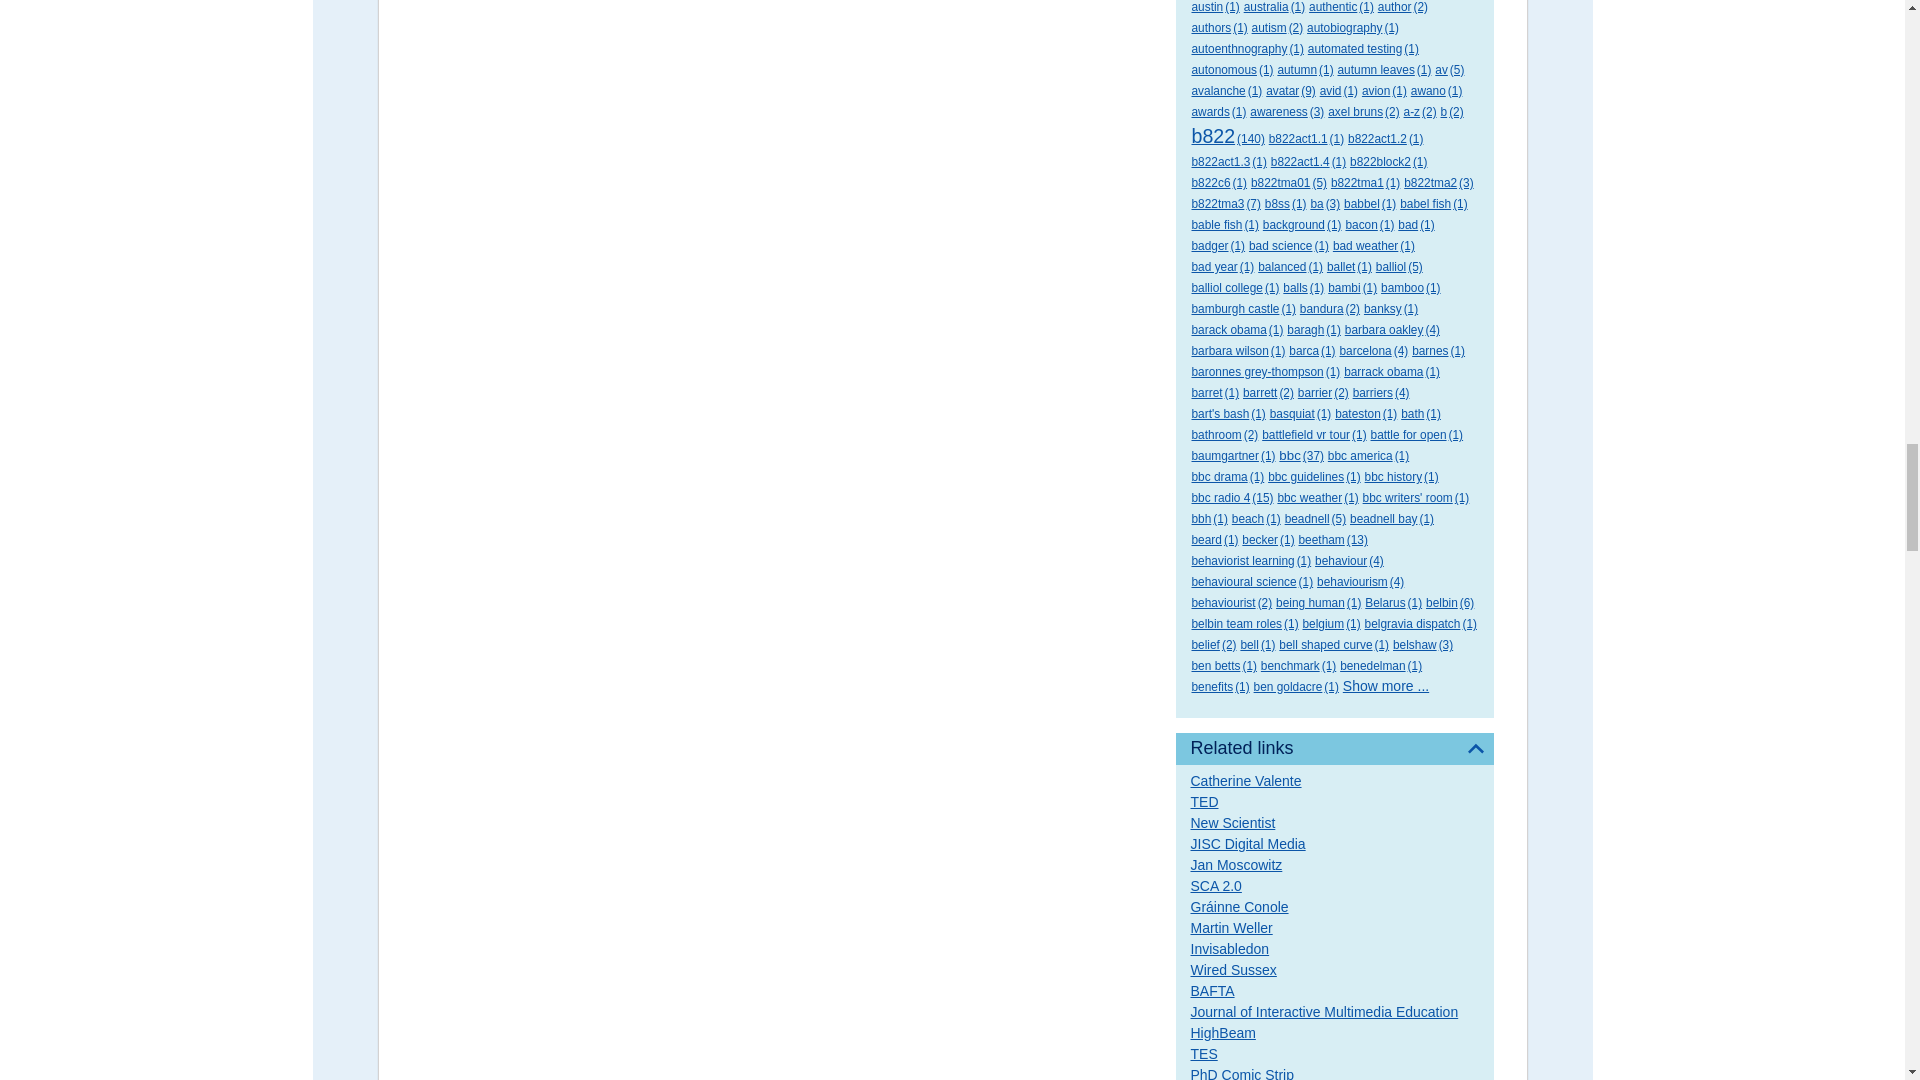  What do you see at coordinates (1334, 748) in the screenshot?
I see `Related links` at bounding box center [1334, 748].